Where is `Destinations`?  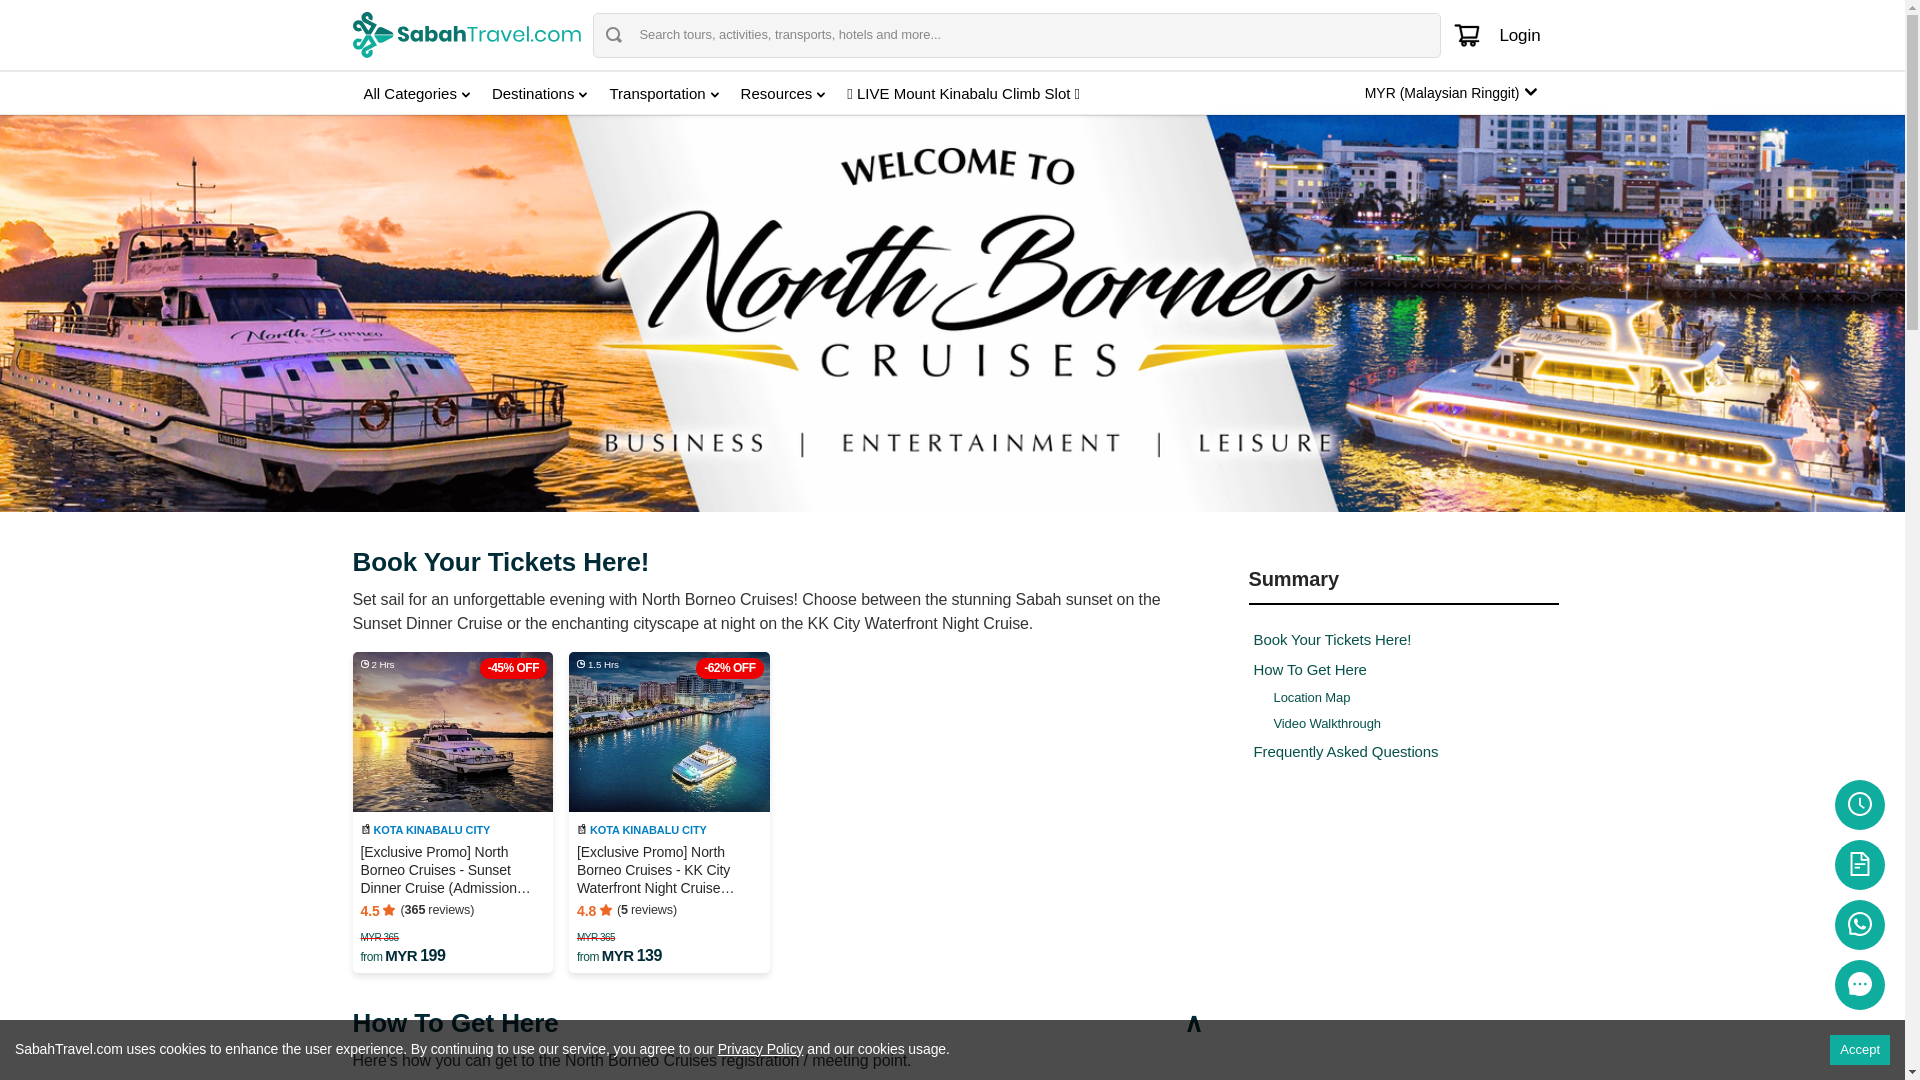 Destinations is located at coordinates (540, 92).